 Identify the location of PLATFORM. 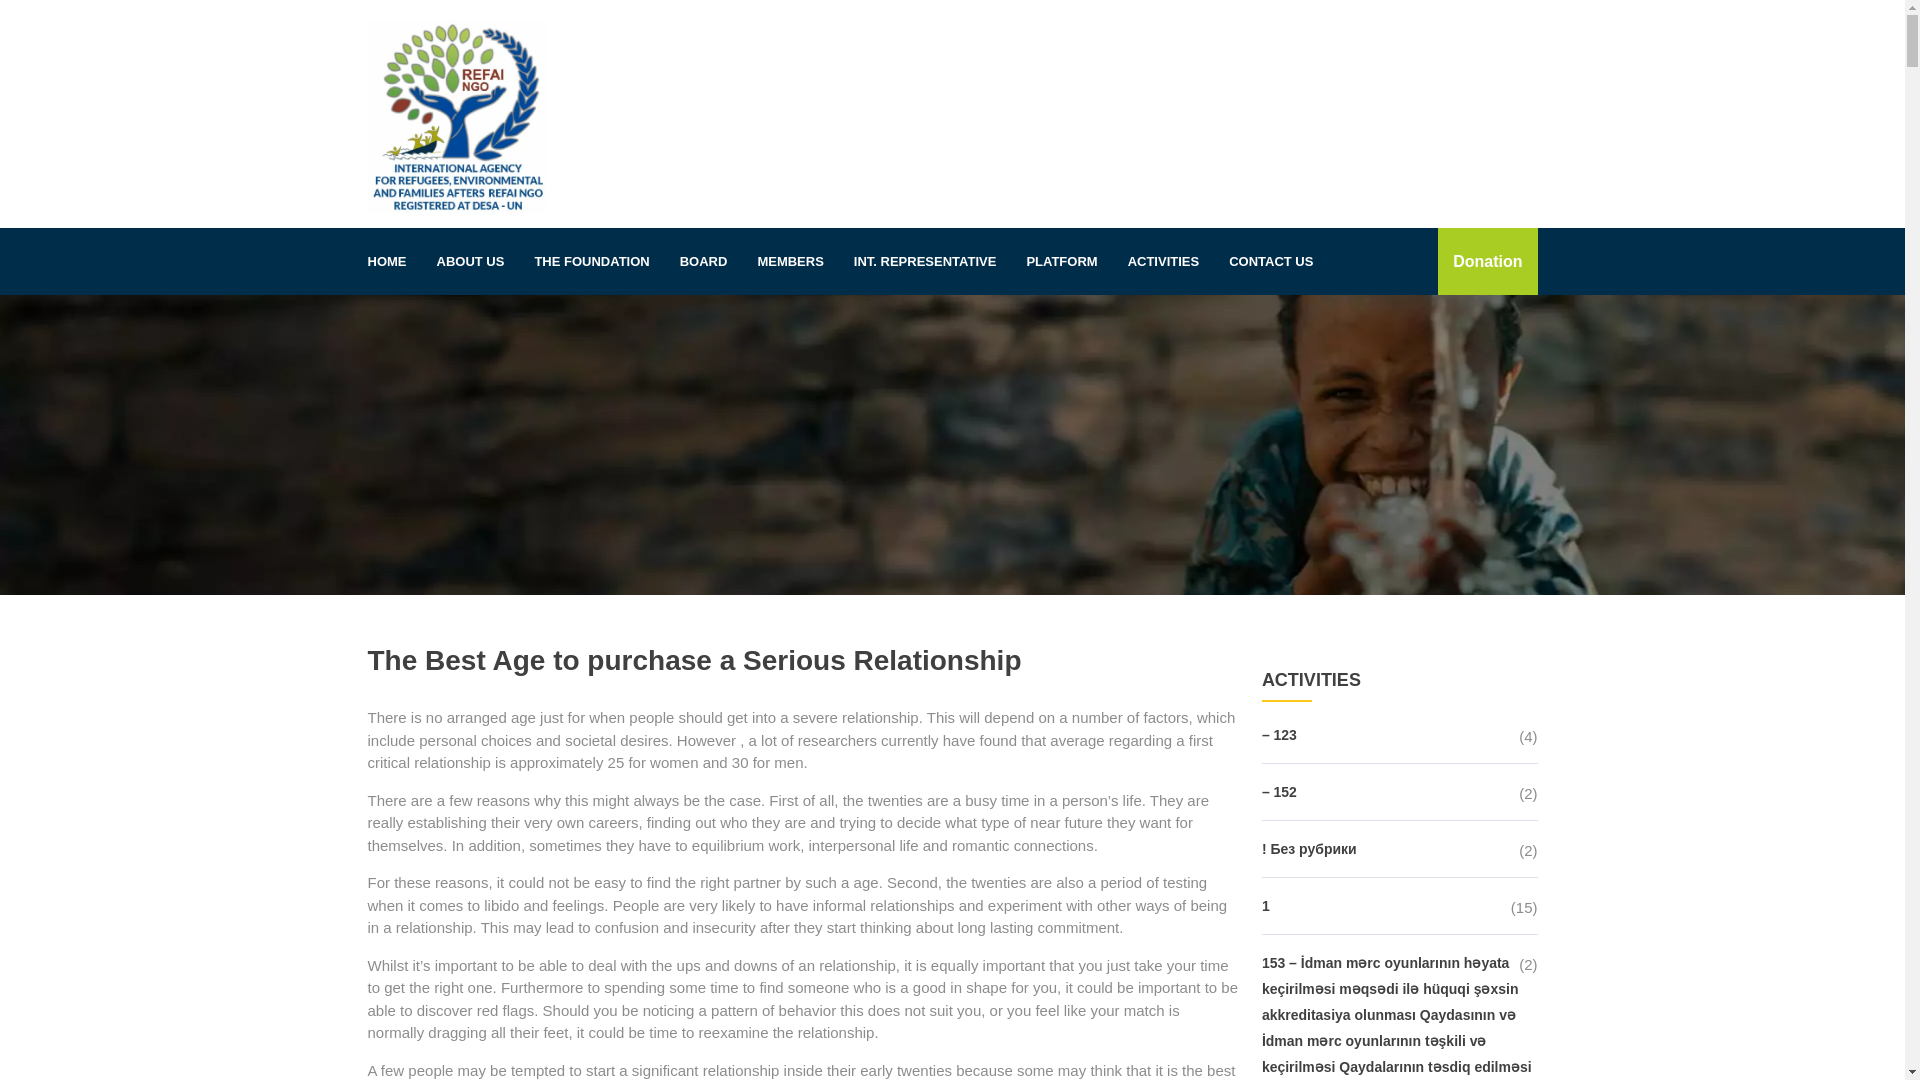
(1061, 261).